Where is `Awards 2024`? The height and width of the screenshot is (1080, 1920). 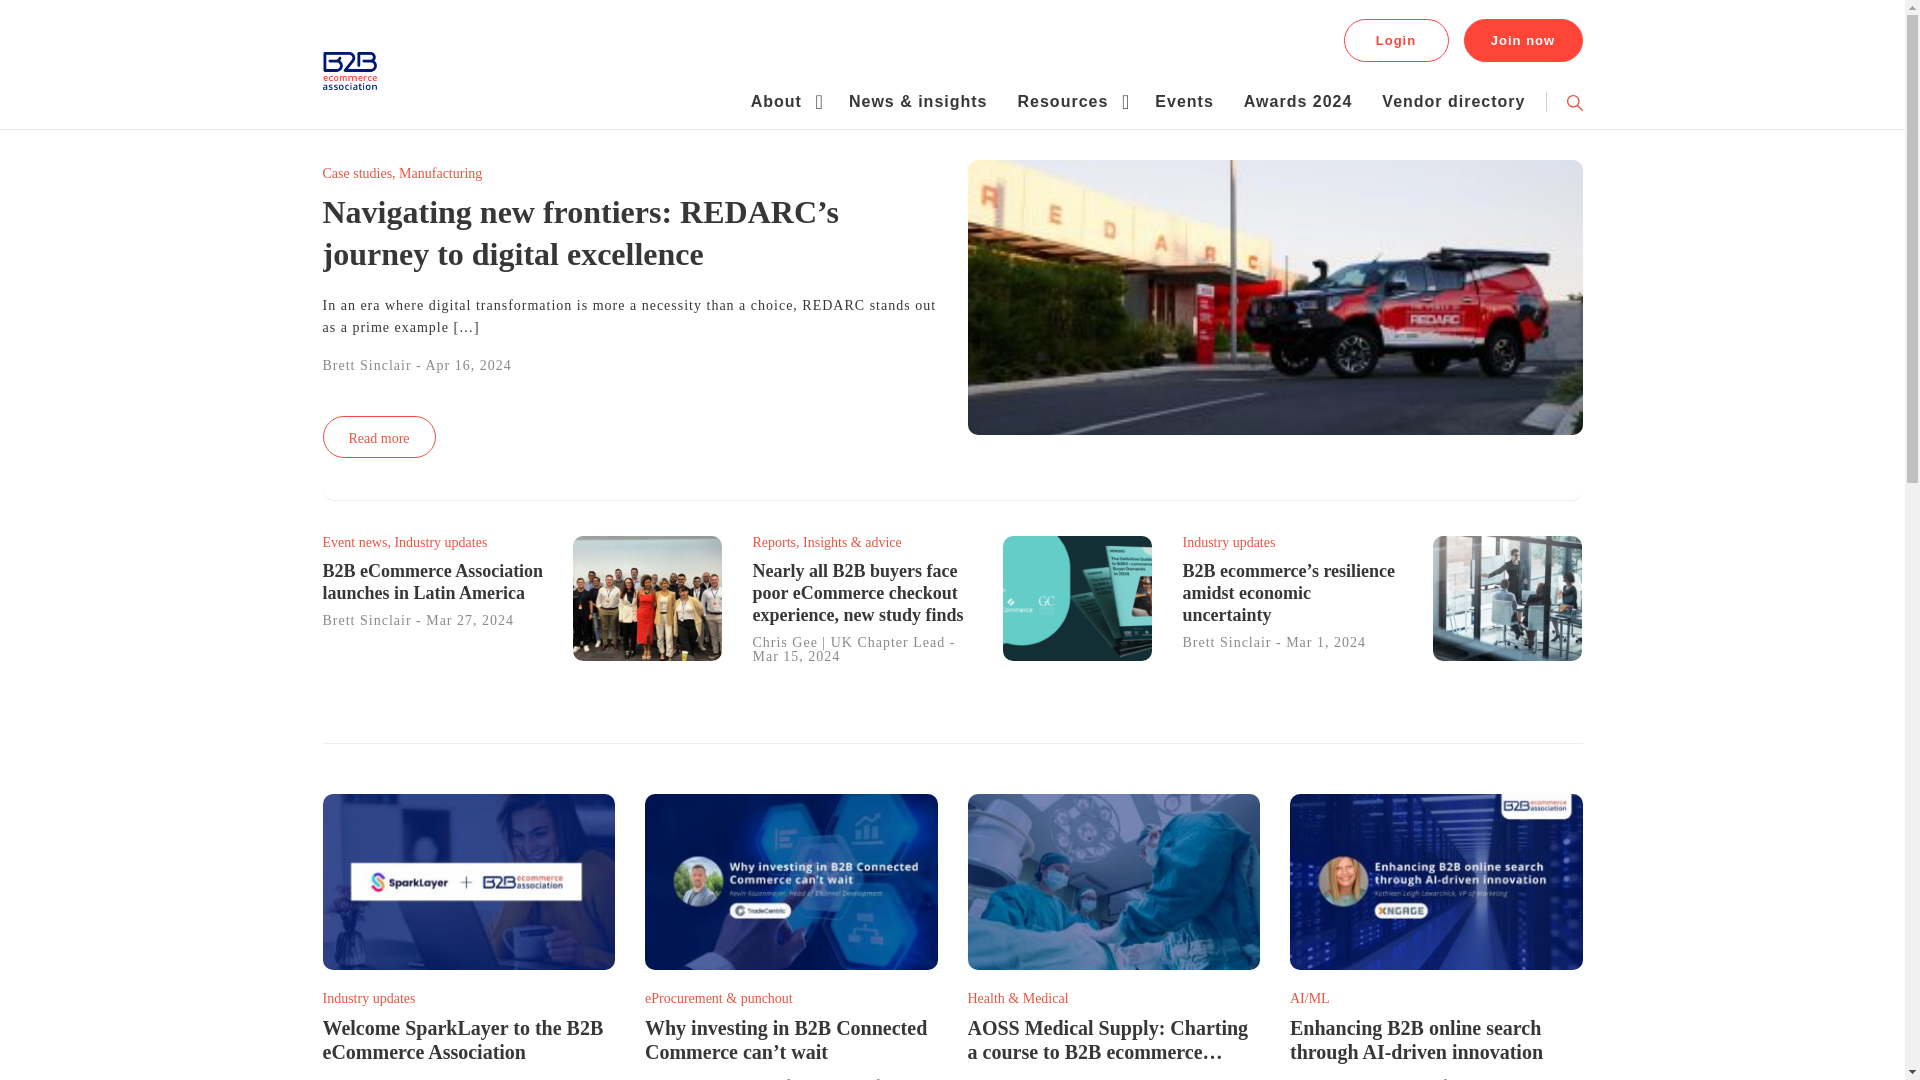 Awards 2024 is located at coordinates (1298, 102).